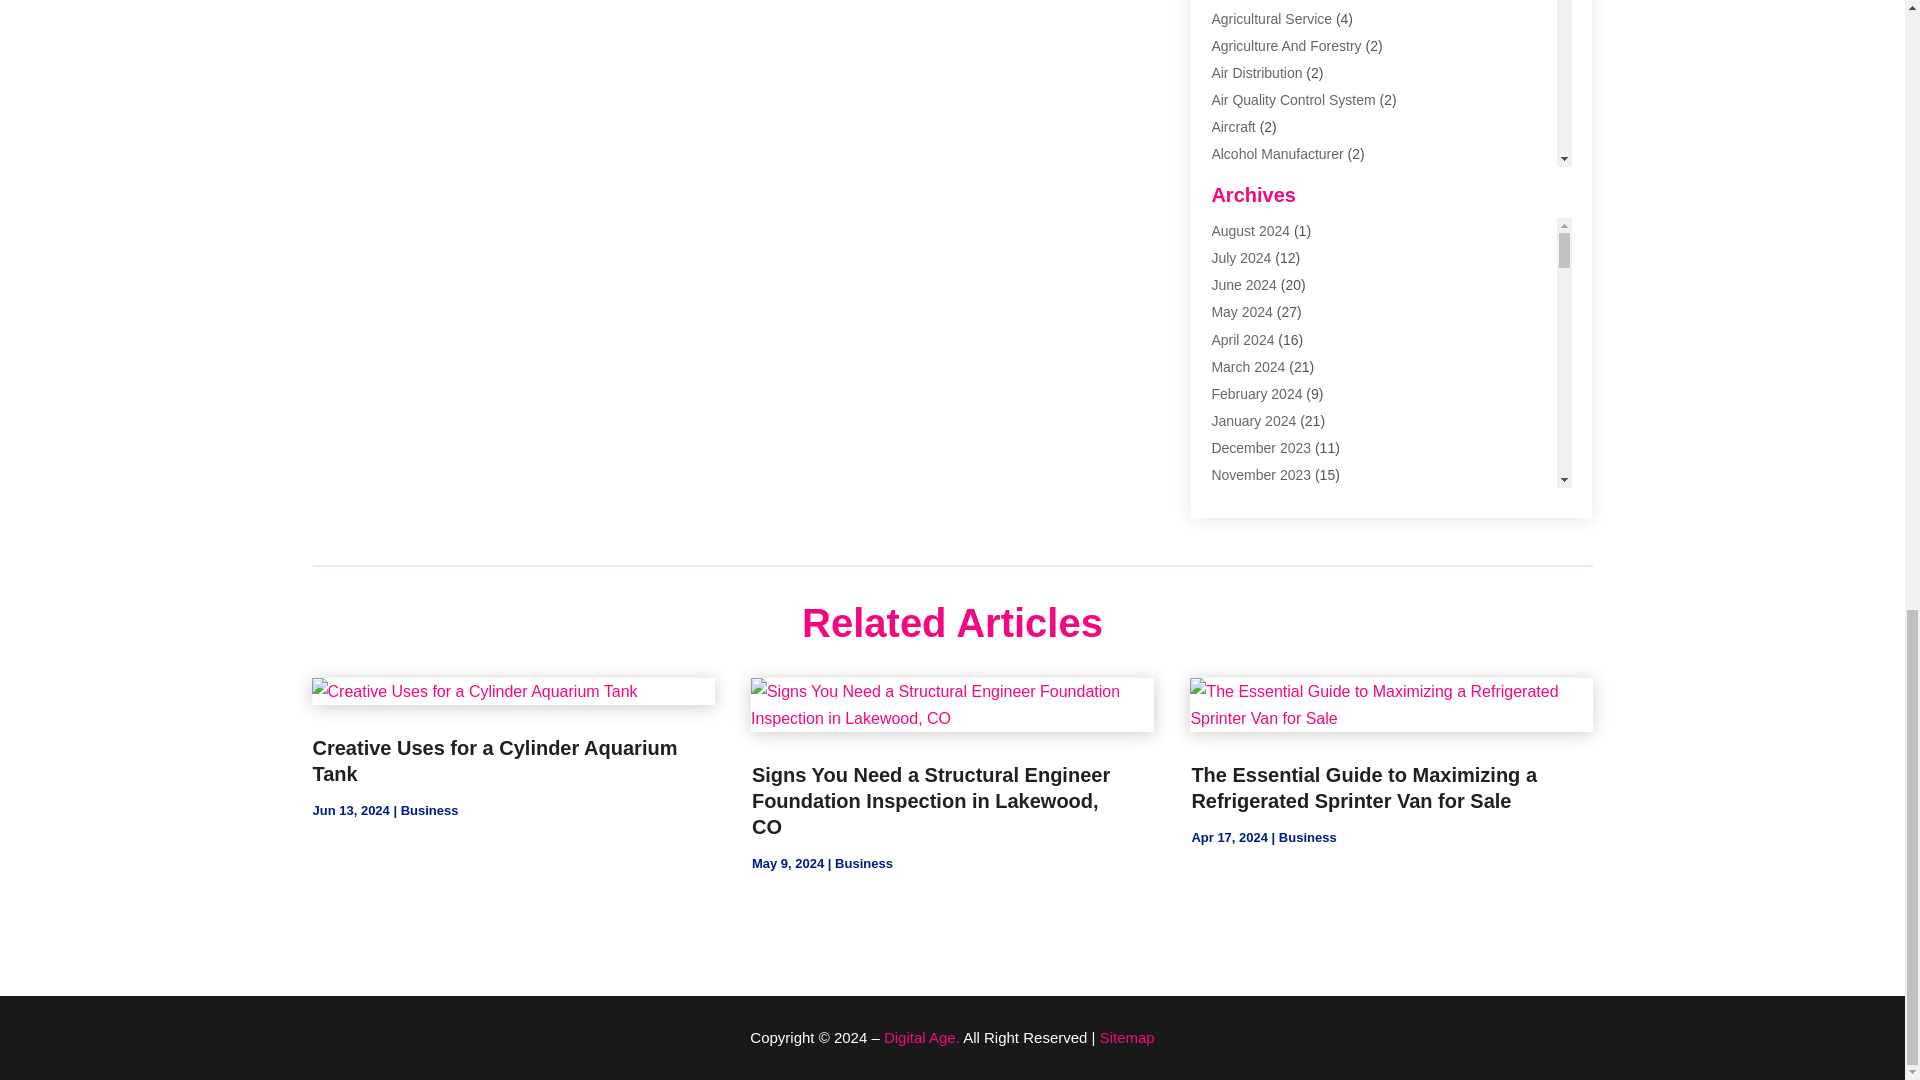 The image size is (1920, 1080). I want to click on Aircraft, so click(1233, 126).